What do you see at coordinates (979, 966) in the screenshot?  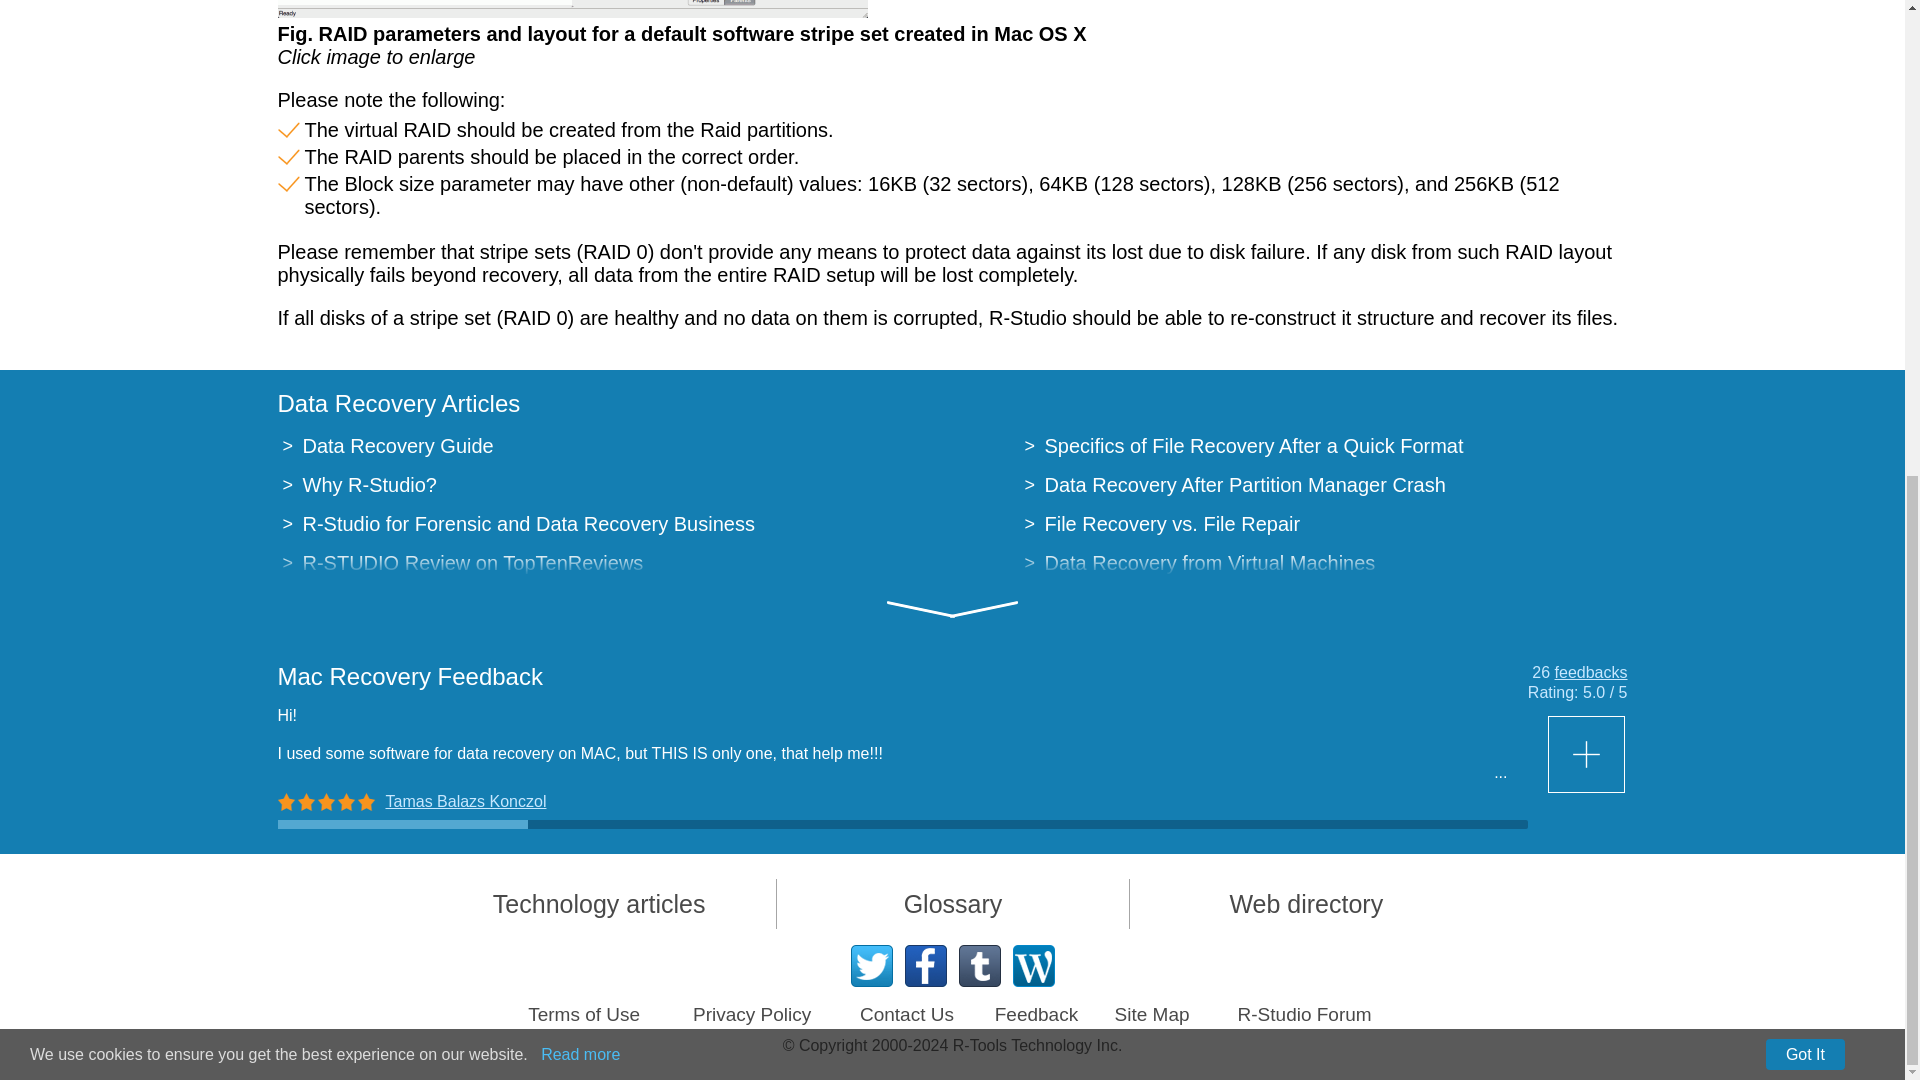 I see `Tumblr` at bounding box center [979, 966].